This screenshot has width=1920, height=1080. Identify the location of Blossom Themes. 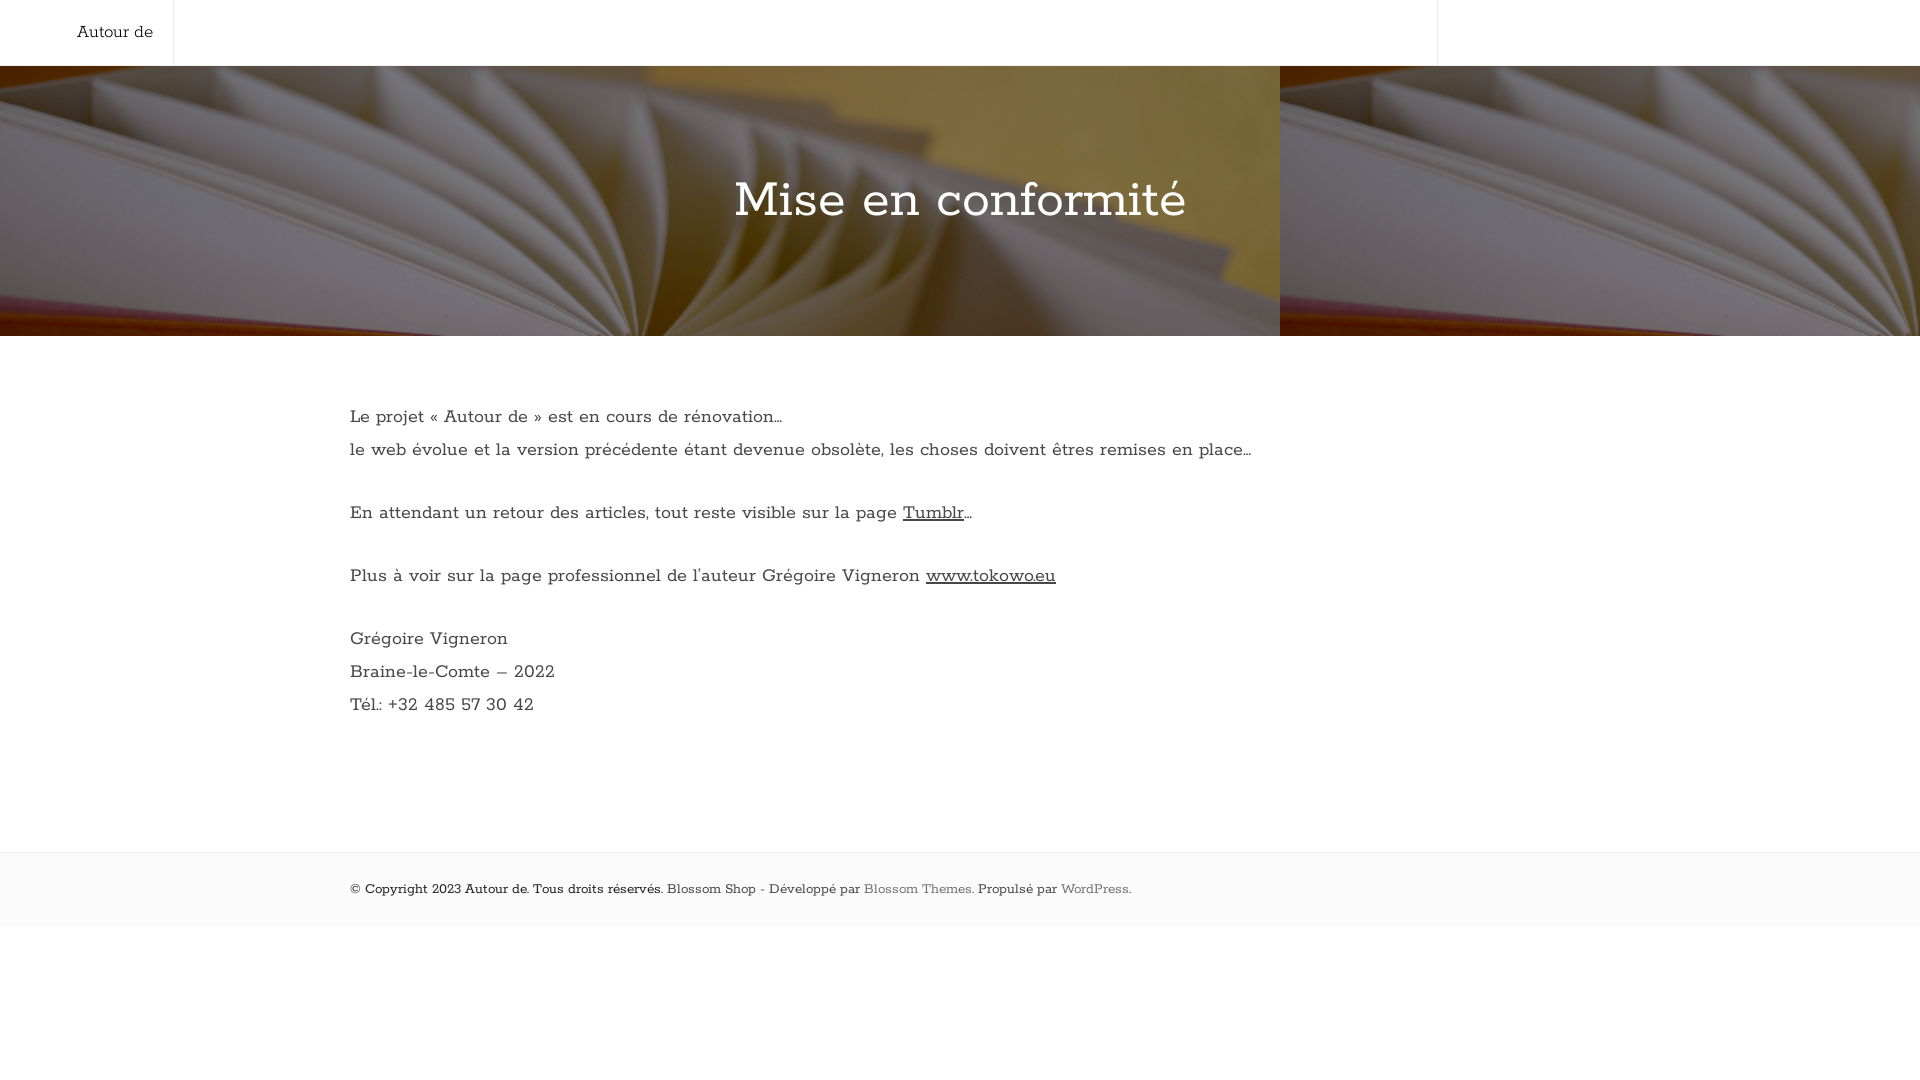
(918, 890).